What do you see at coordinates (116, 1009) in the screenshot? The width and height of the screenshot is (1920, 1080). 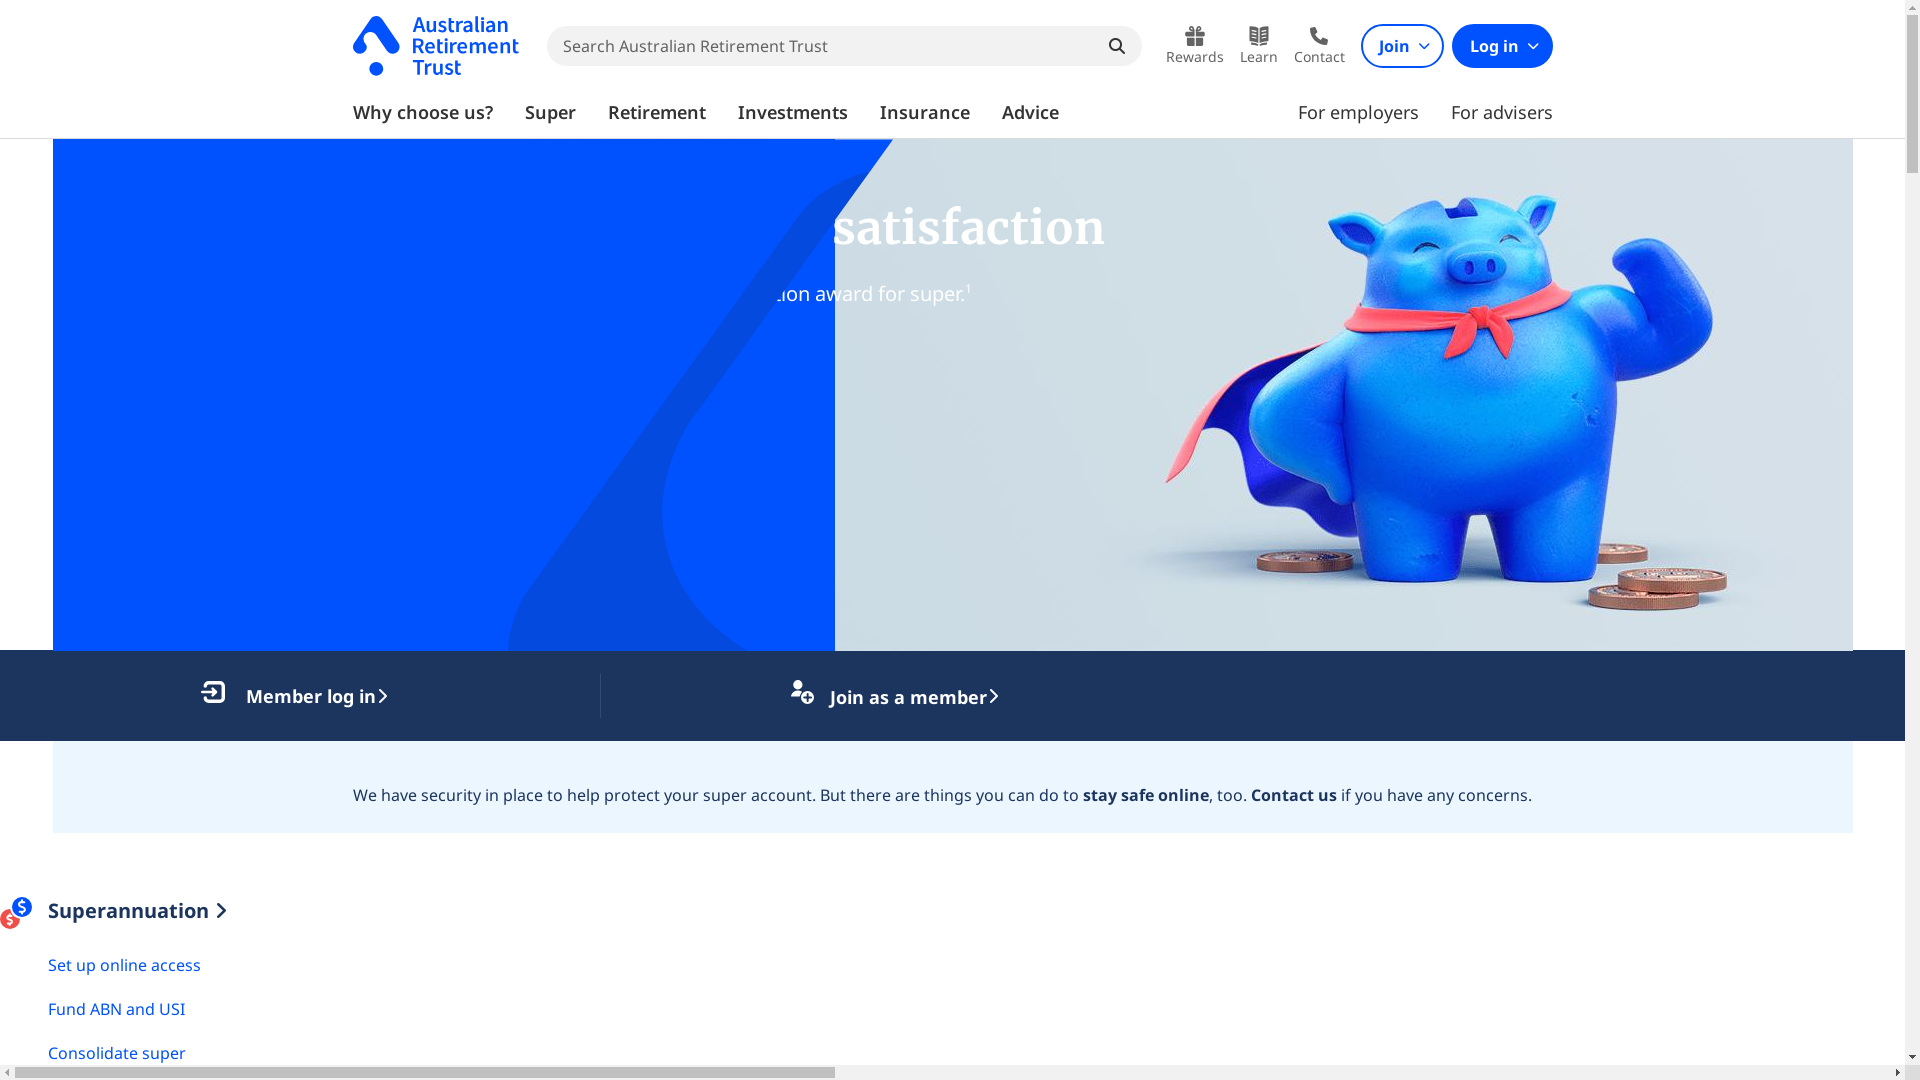 I see `Fund ABN and USI` at bounding box center [116, 1009].